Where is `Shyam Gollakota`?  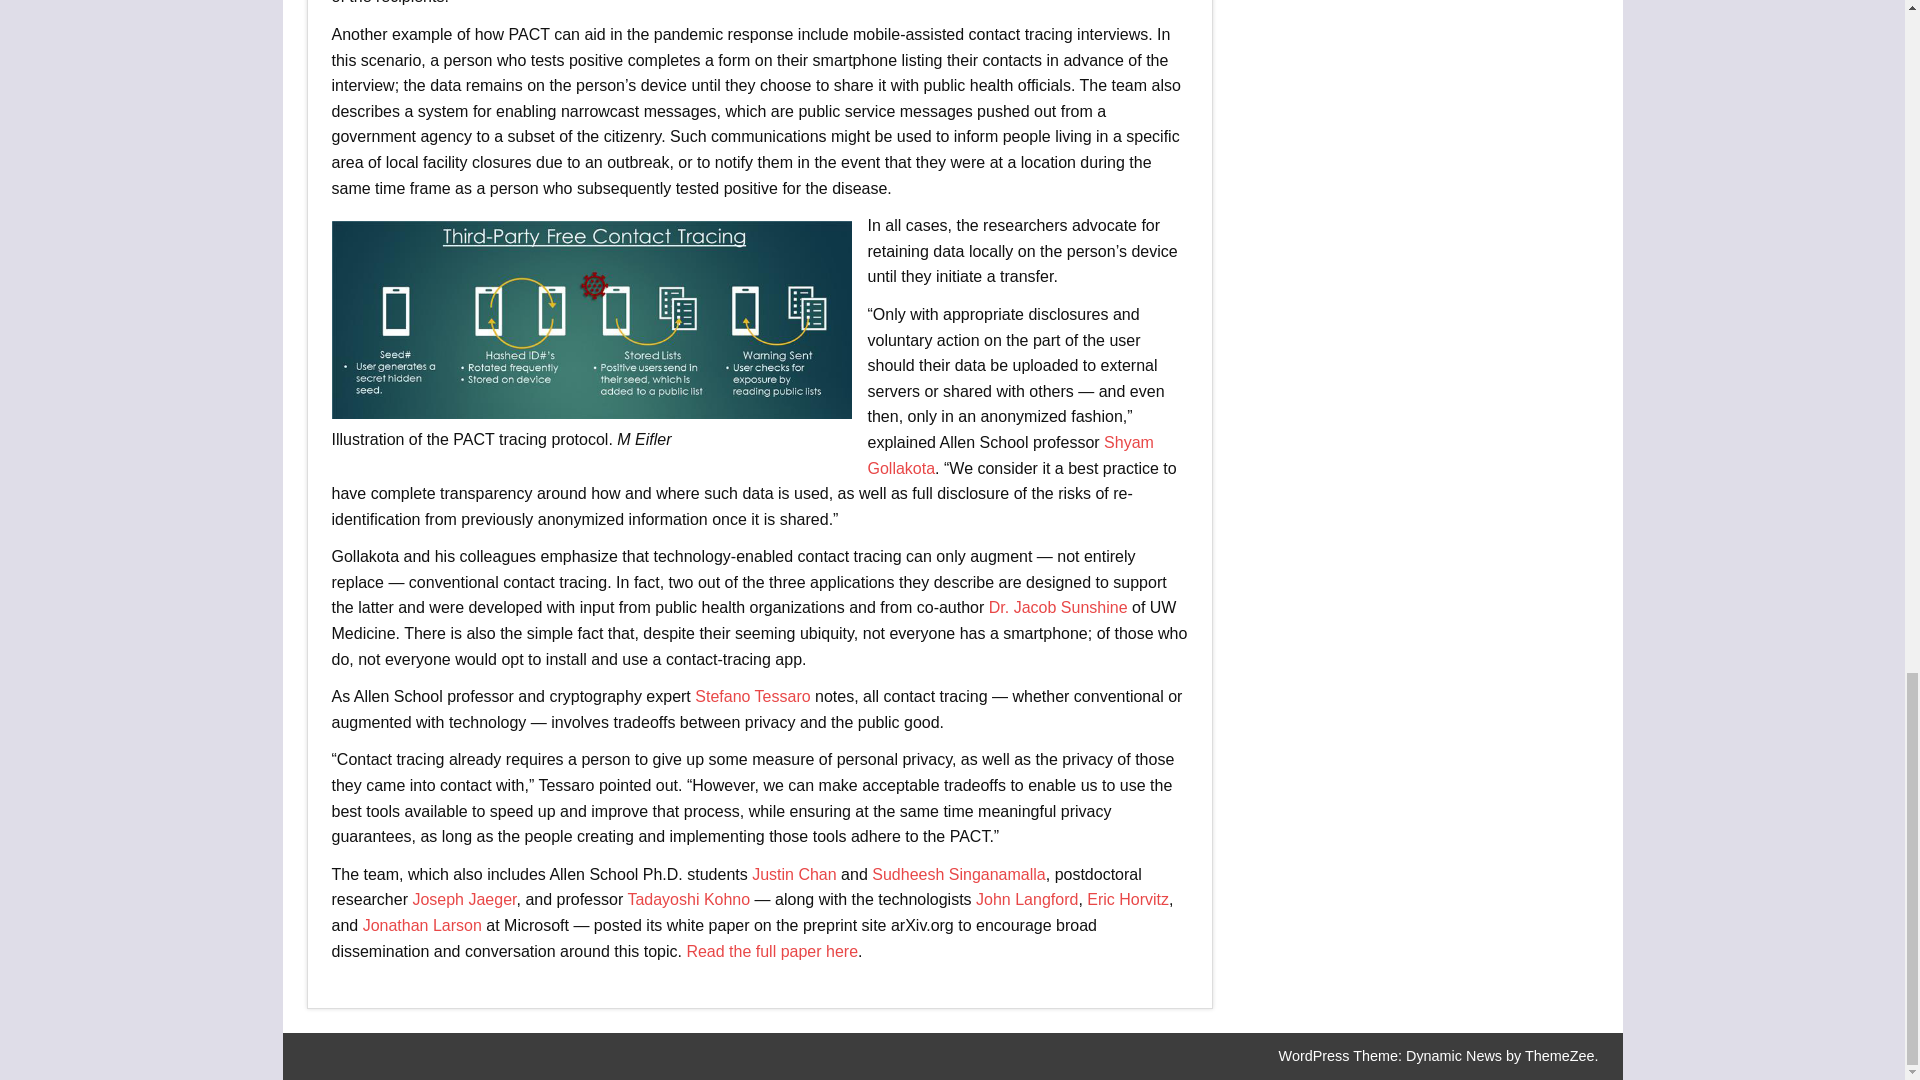 Shyam Gollakota is located at coordinates (1010, 456).